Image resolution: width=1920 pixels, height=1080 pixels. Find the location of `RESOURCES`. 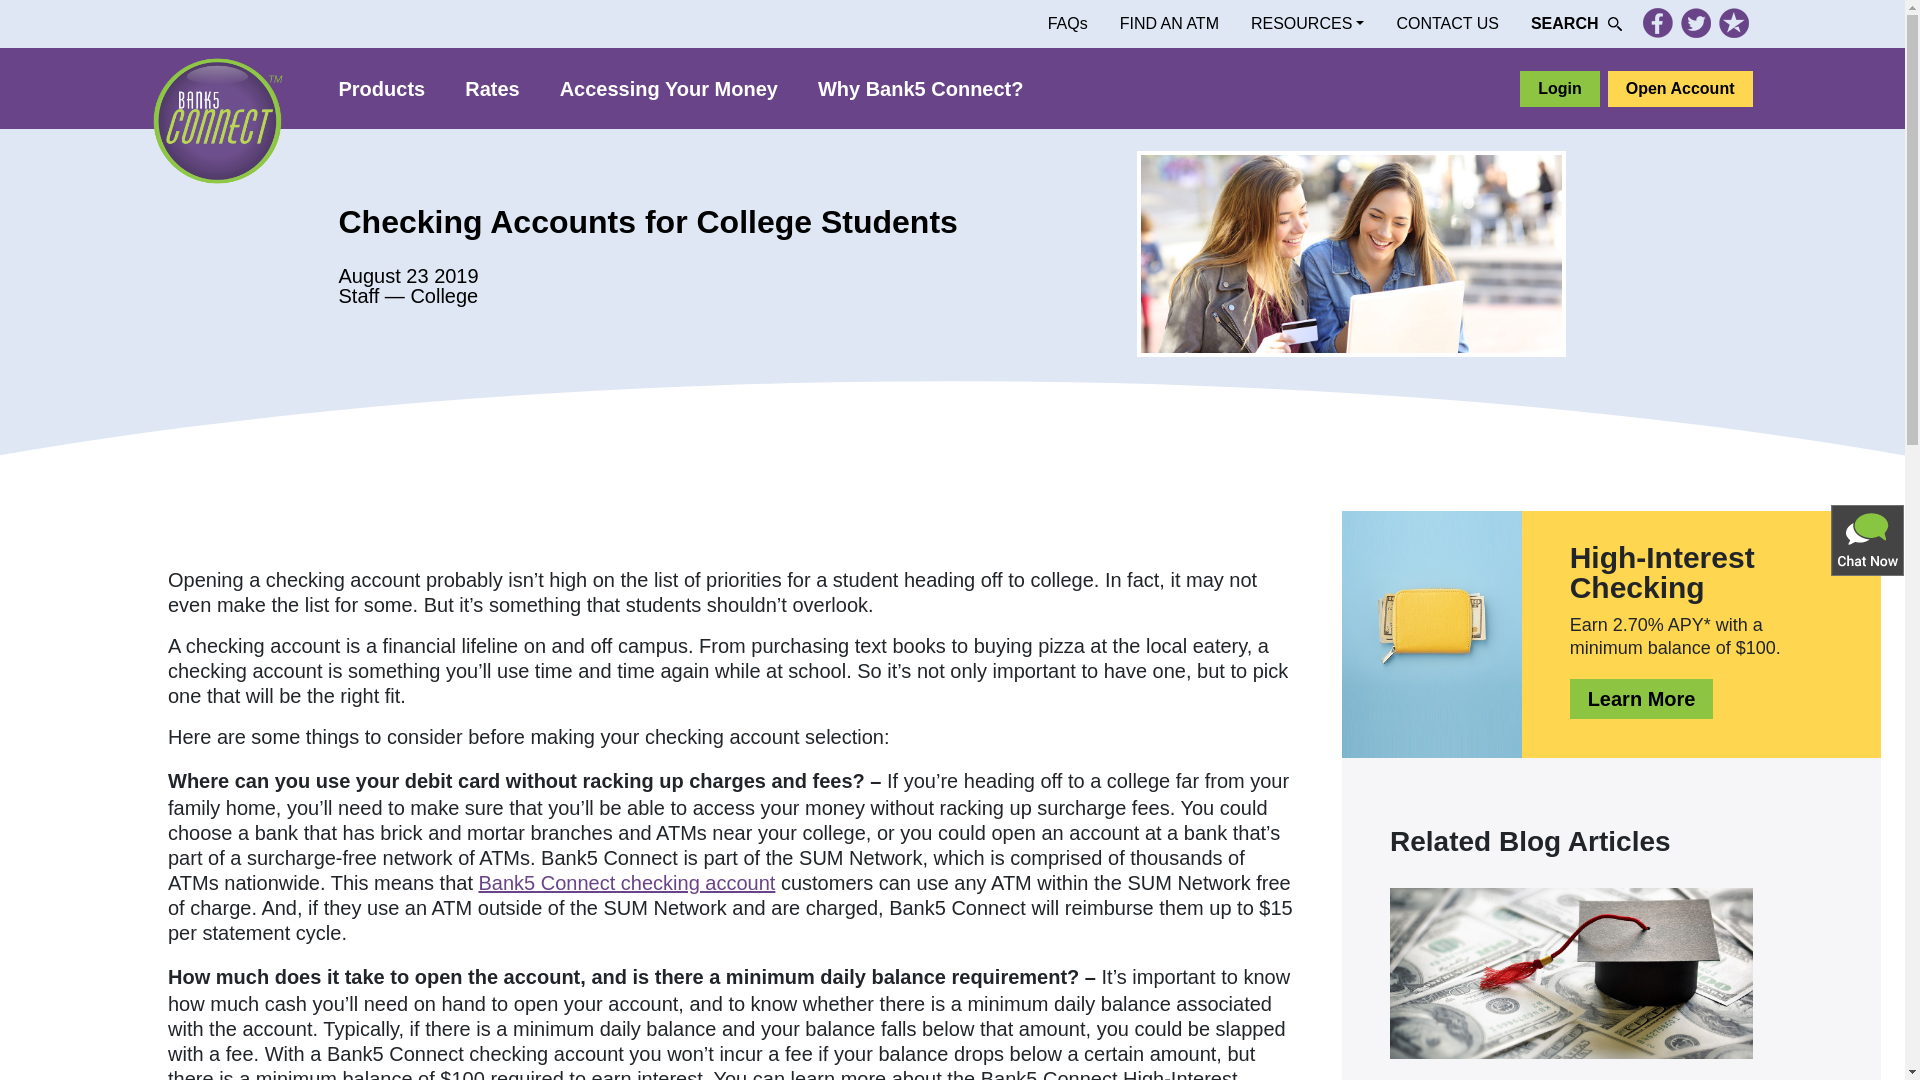

RESOURCES is located at coordinates (1307, 24).